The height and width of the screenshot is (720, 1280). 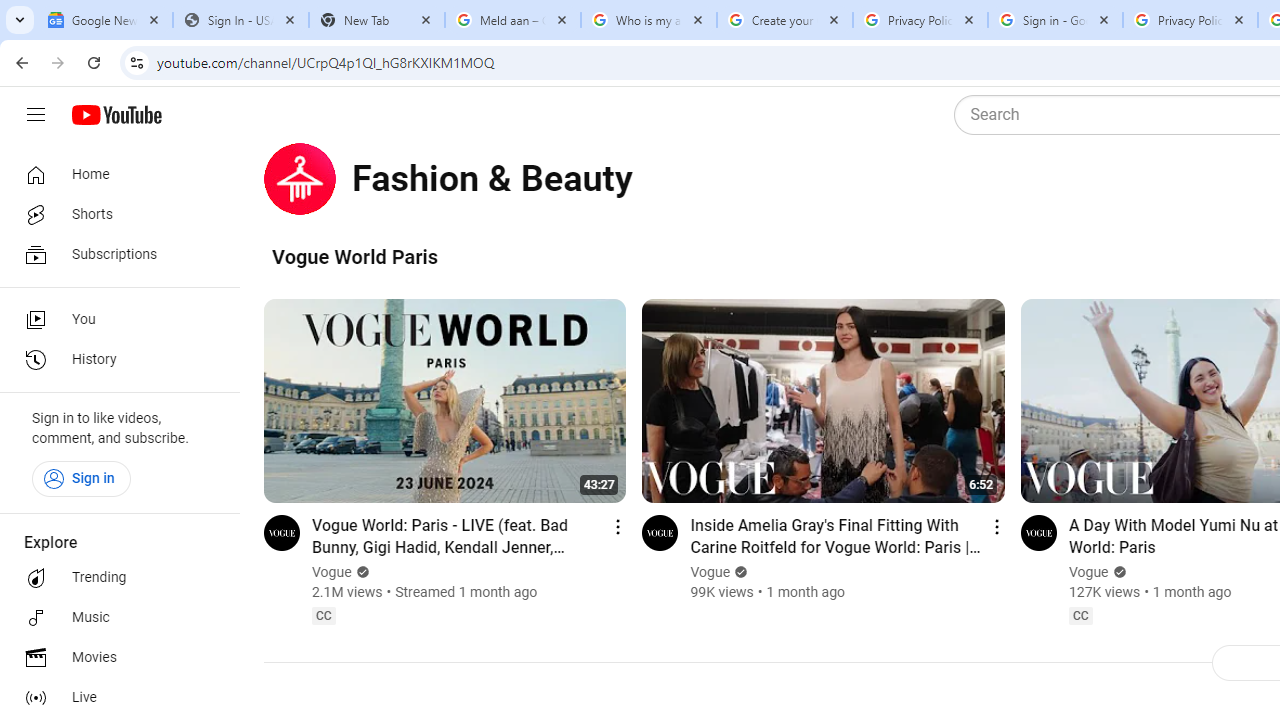 What do you see at coordinates (114, 578) in the screenshot?
I see `Trending` at bounding box center [114, 578].